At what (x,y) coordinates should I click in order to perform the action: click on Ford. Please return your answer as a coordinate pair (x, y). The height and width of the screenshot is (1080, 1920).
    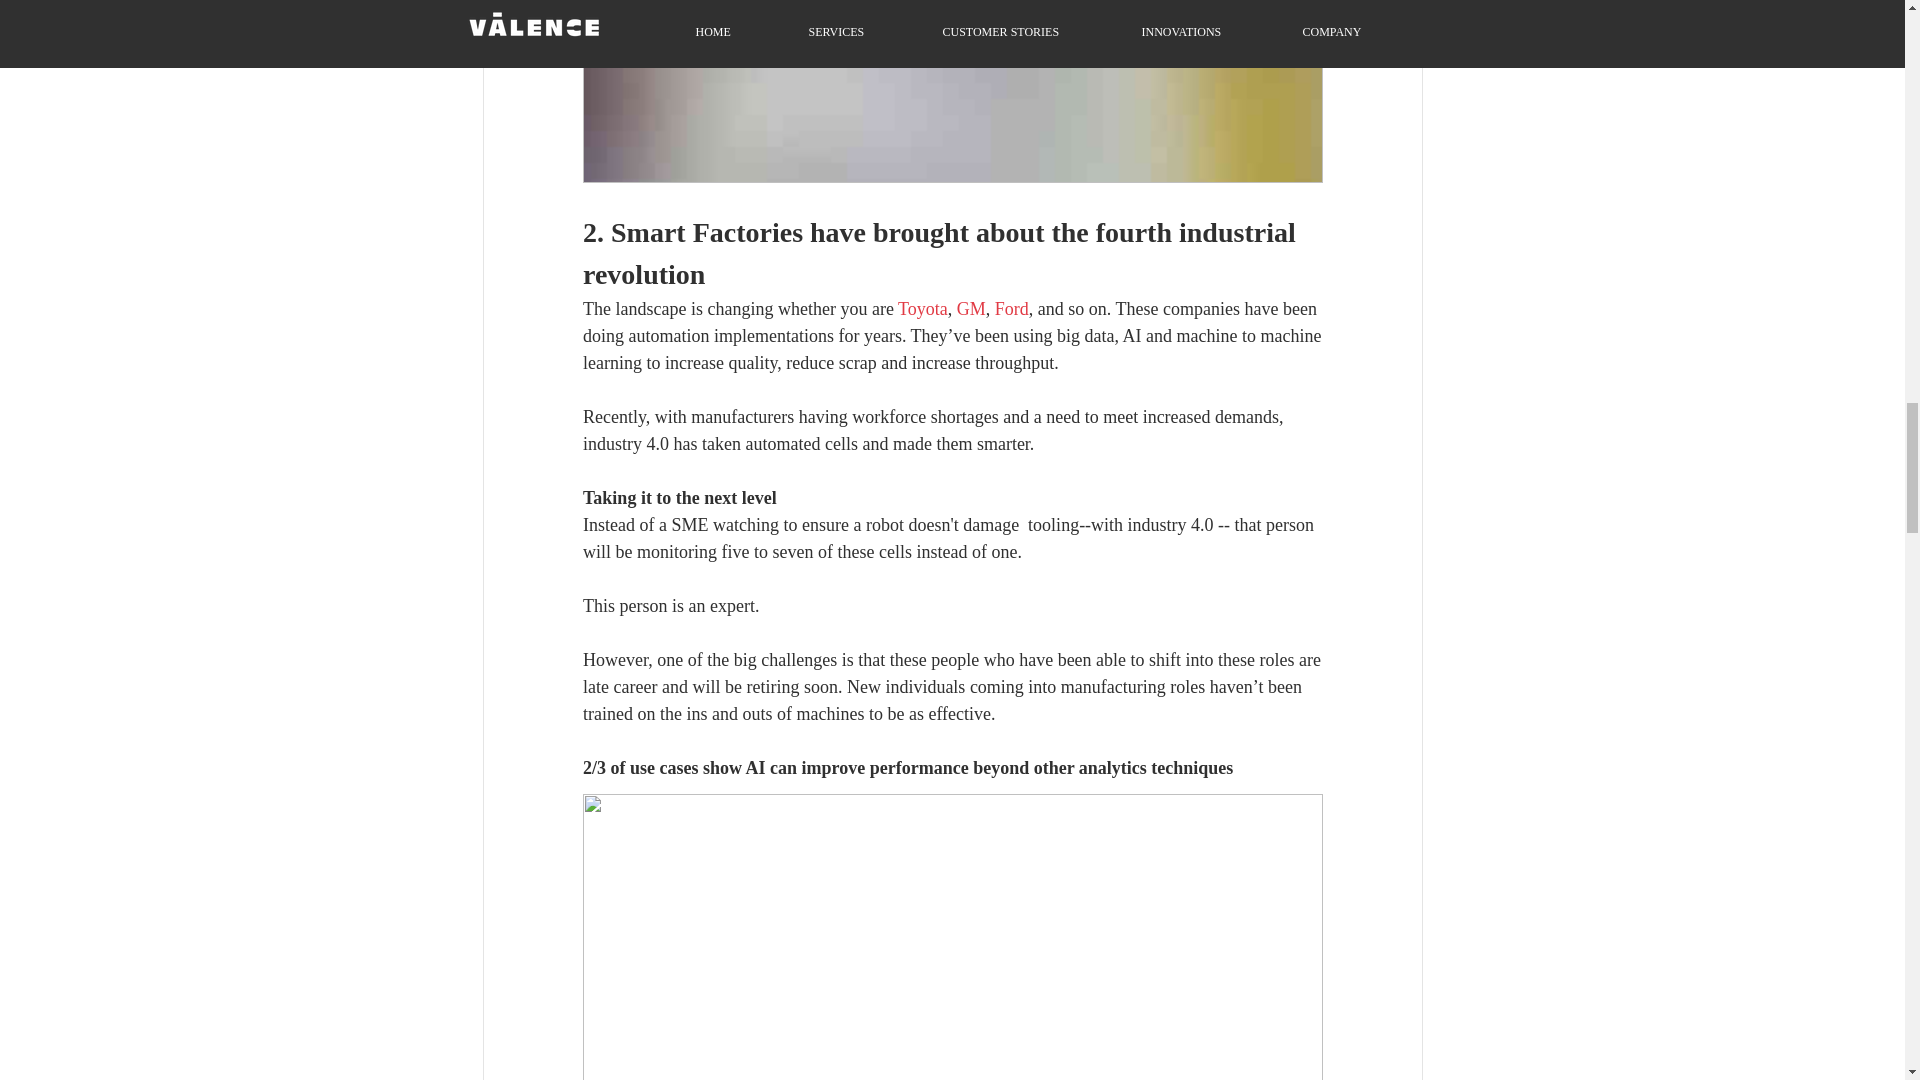
    Looking at the image, I should click on (1010, 308).